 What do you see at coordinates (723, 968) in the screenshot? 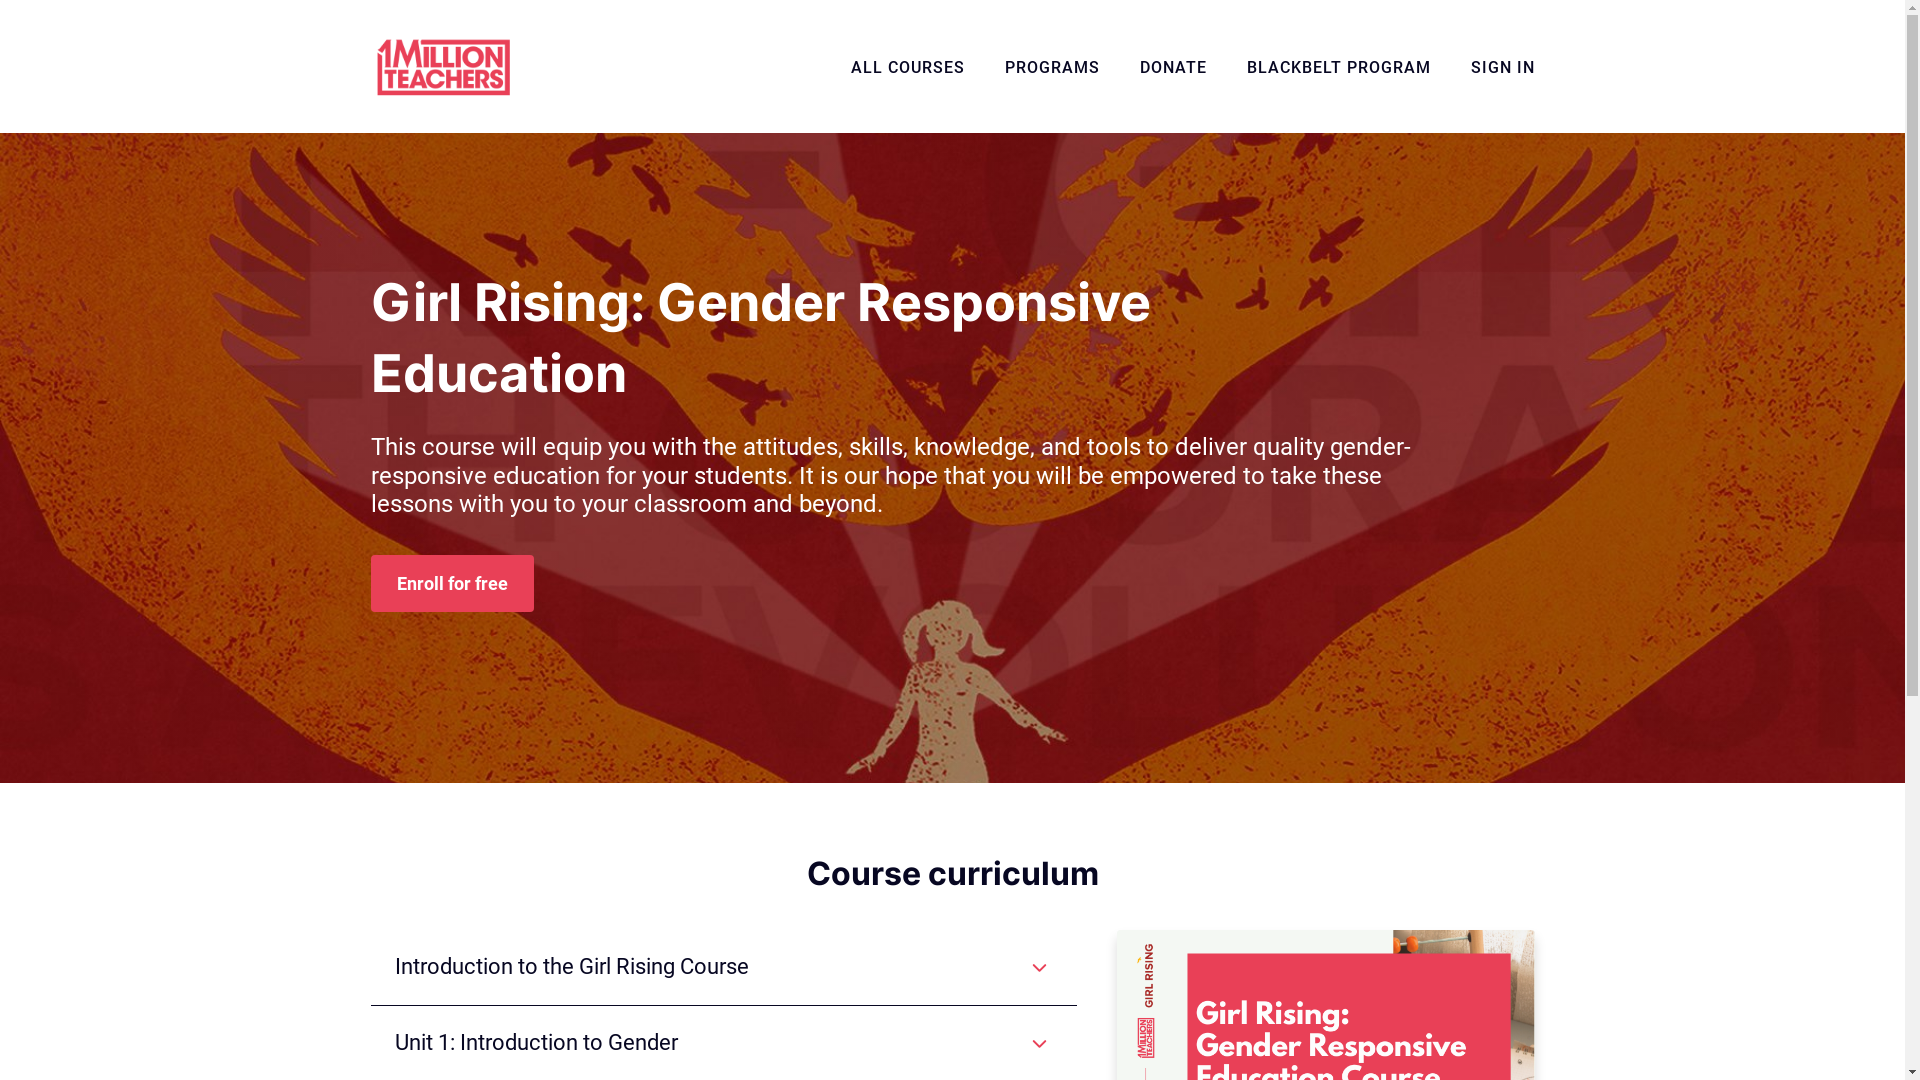
I see `Introduction to the Girl Rising Course` at bounding box center [723, 968].